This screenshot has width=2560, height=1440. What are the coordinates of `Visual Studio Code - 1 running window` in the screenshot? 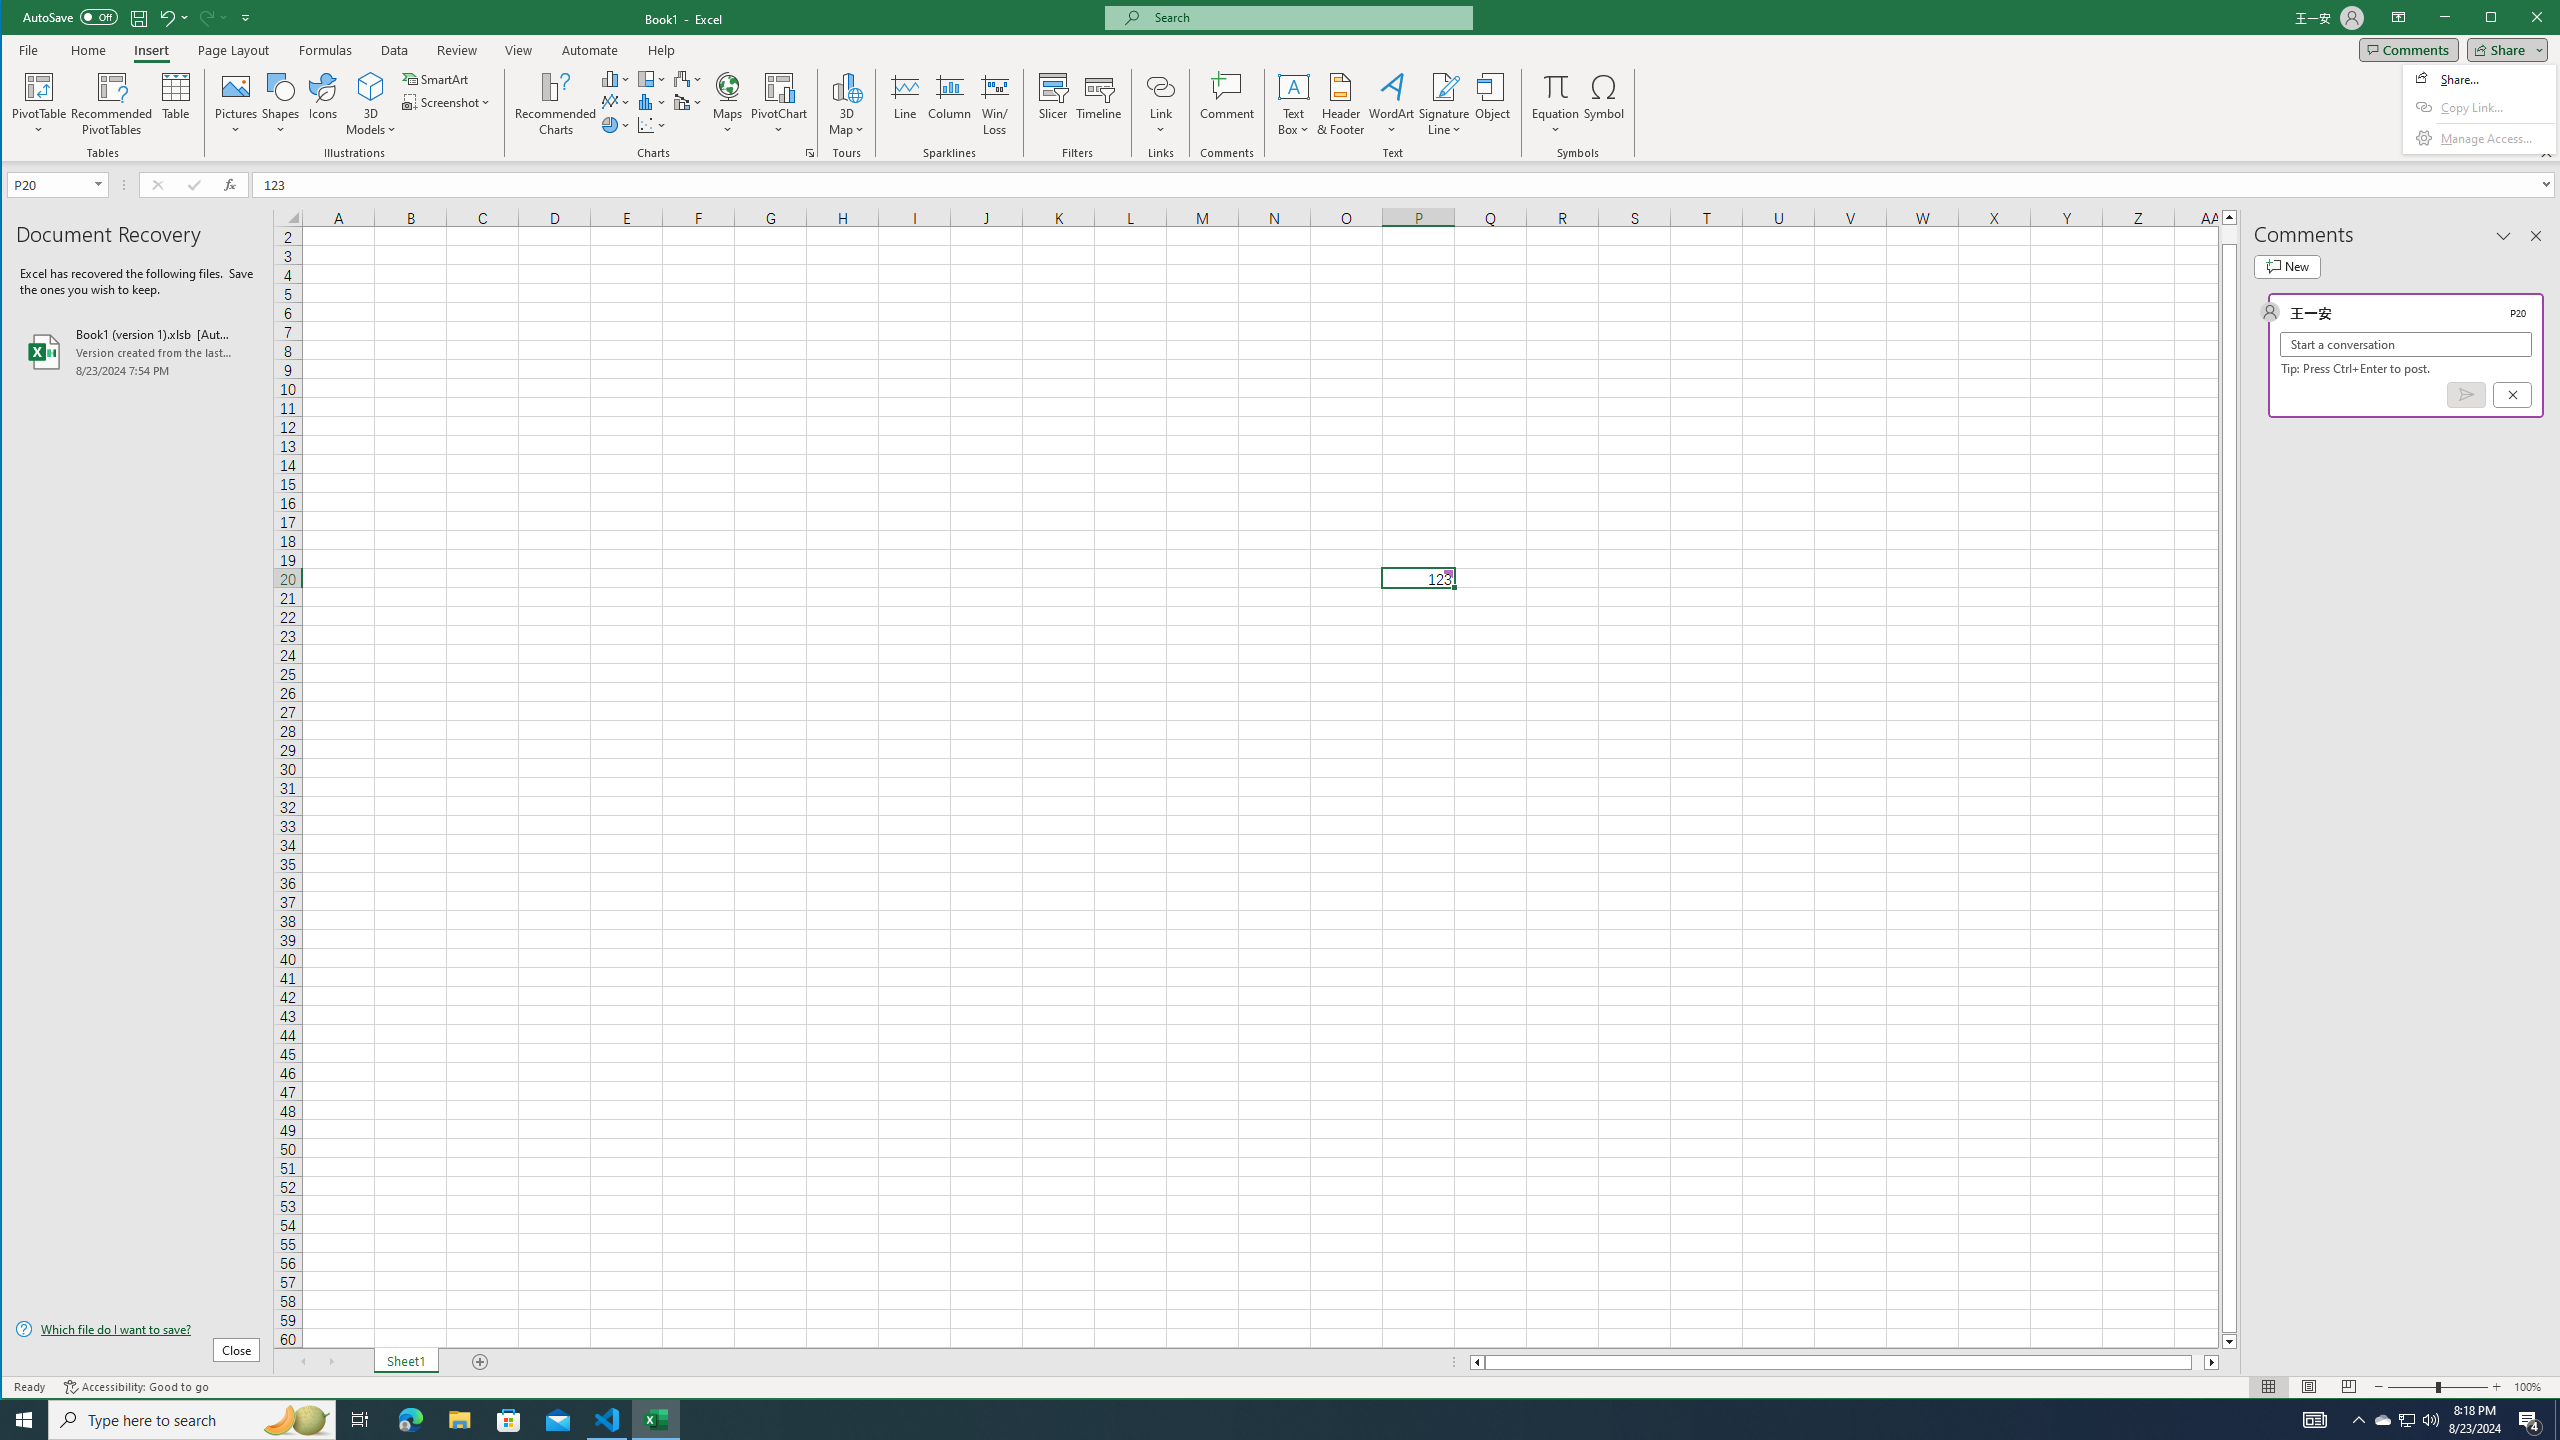 It's located at (608, 1420).